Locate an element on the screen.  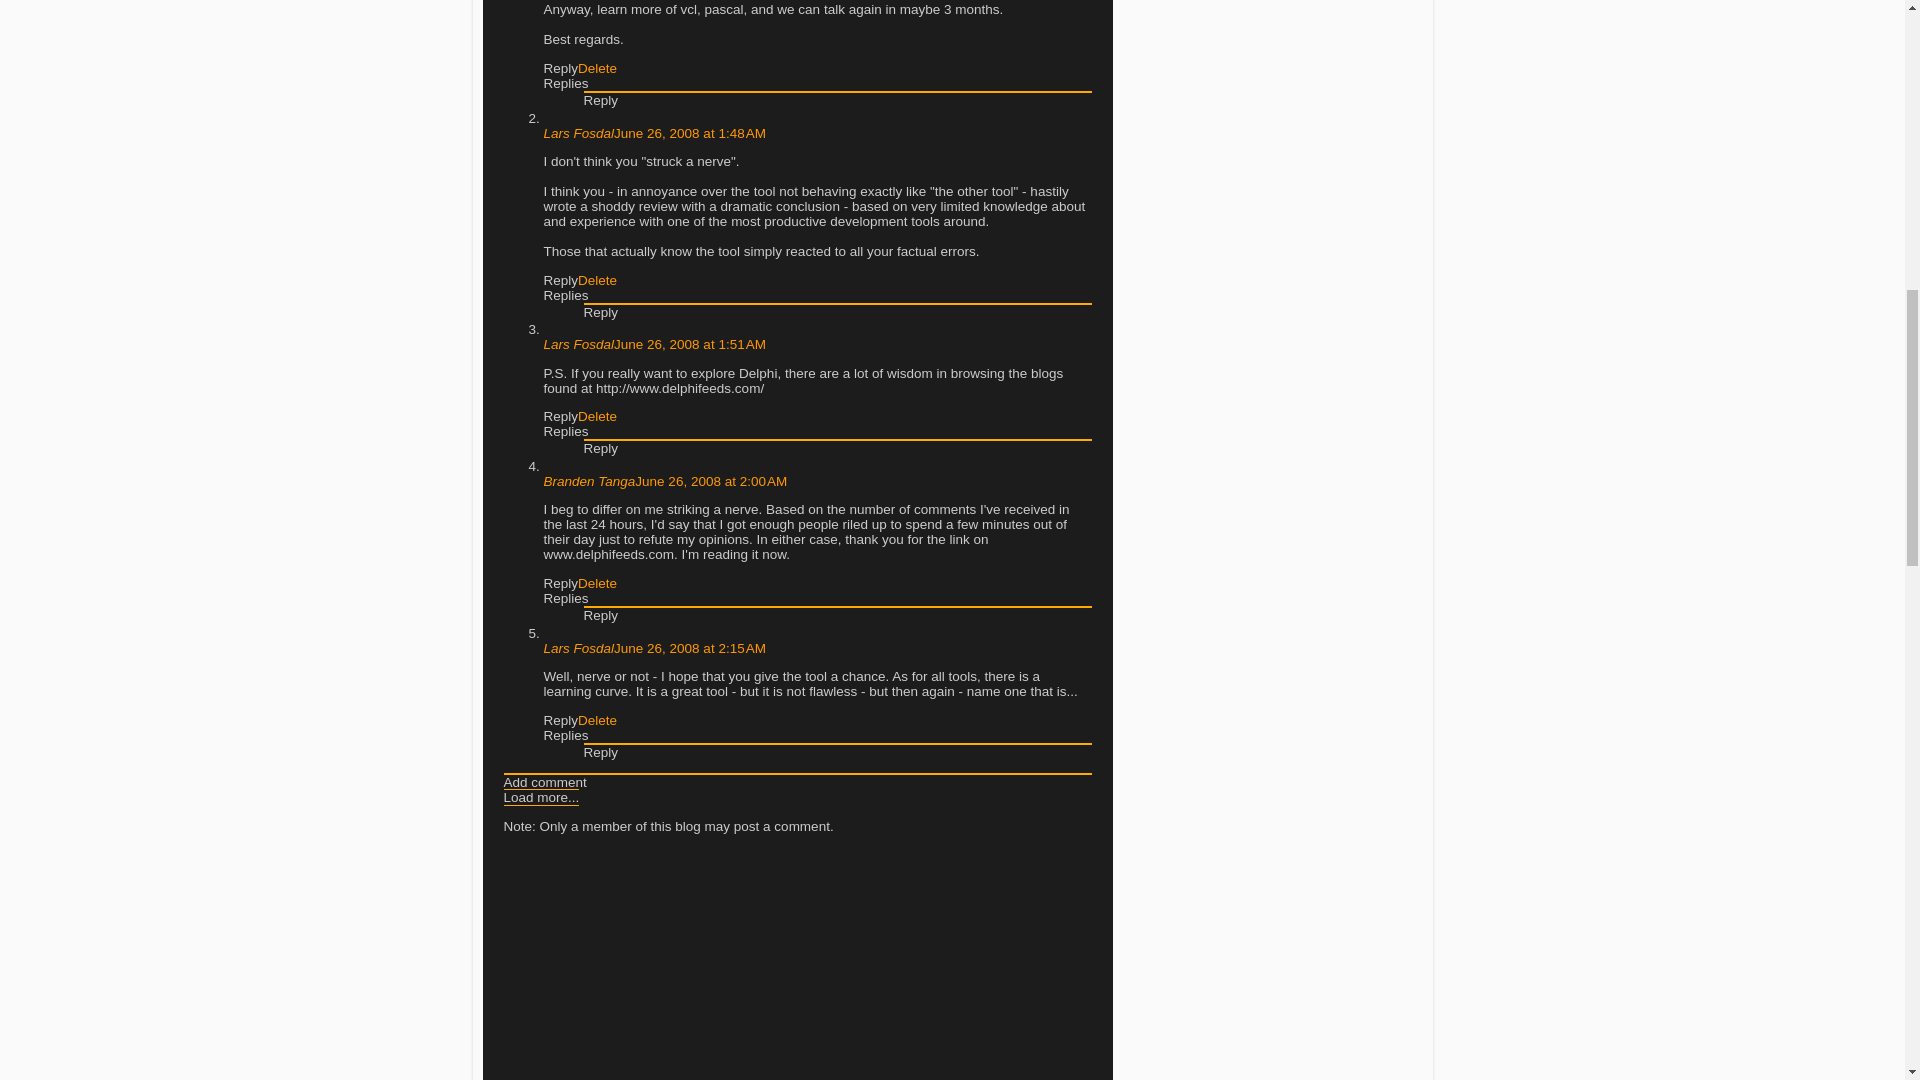
Delete is located at coordinates (596, 720).